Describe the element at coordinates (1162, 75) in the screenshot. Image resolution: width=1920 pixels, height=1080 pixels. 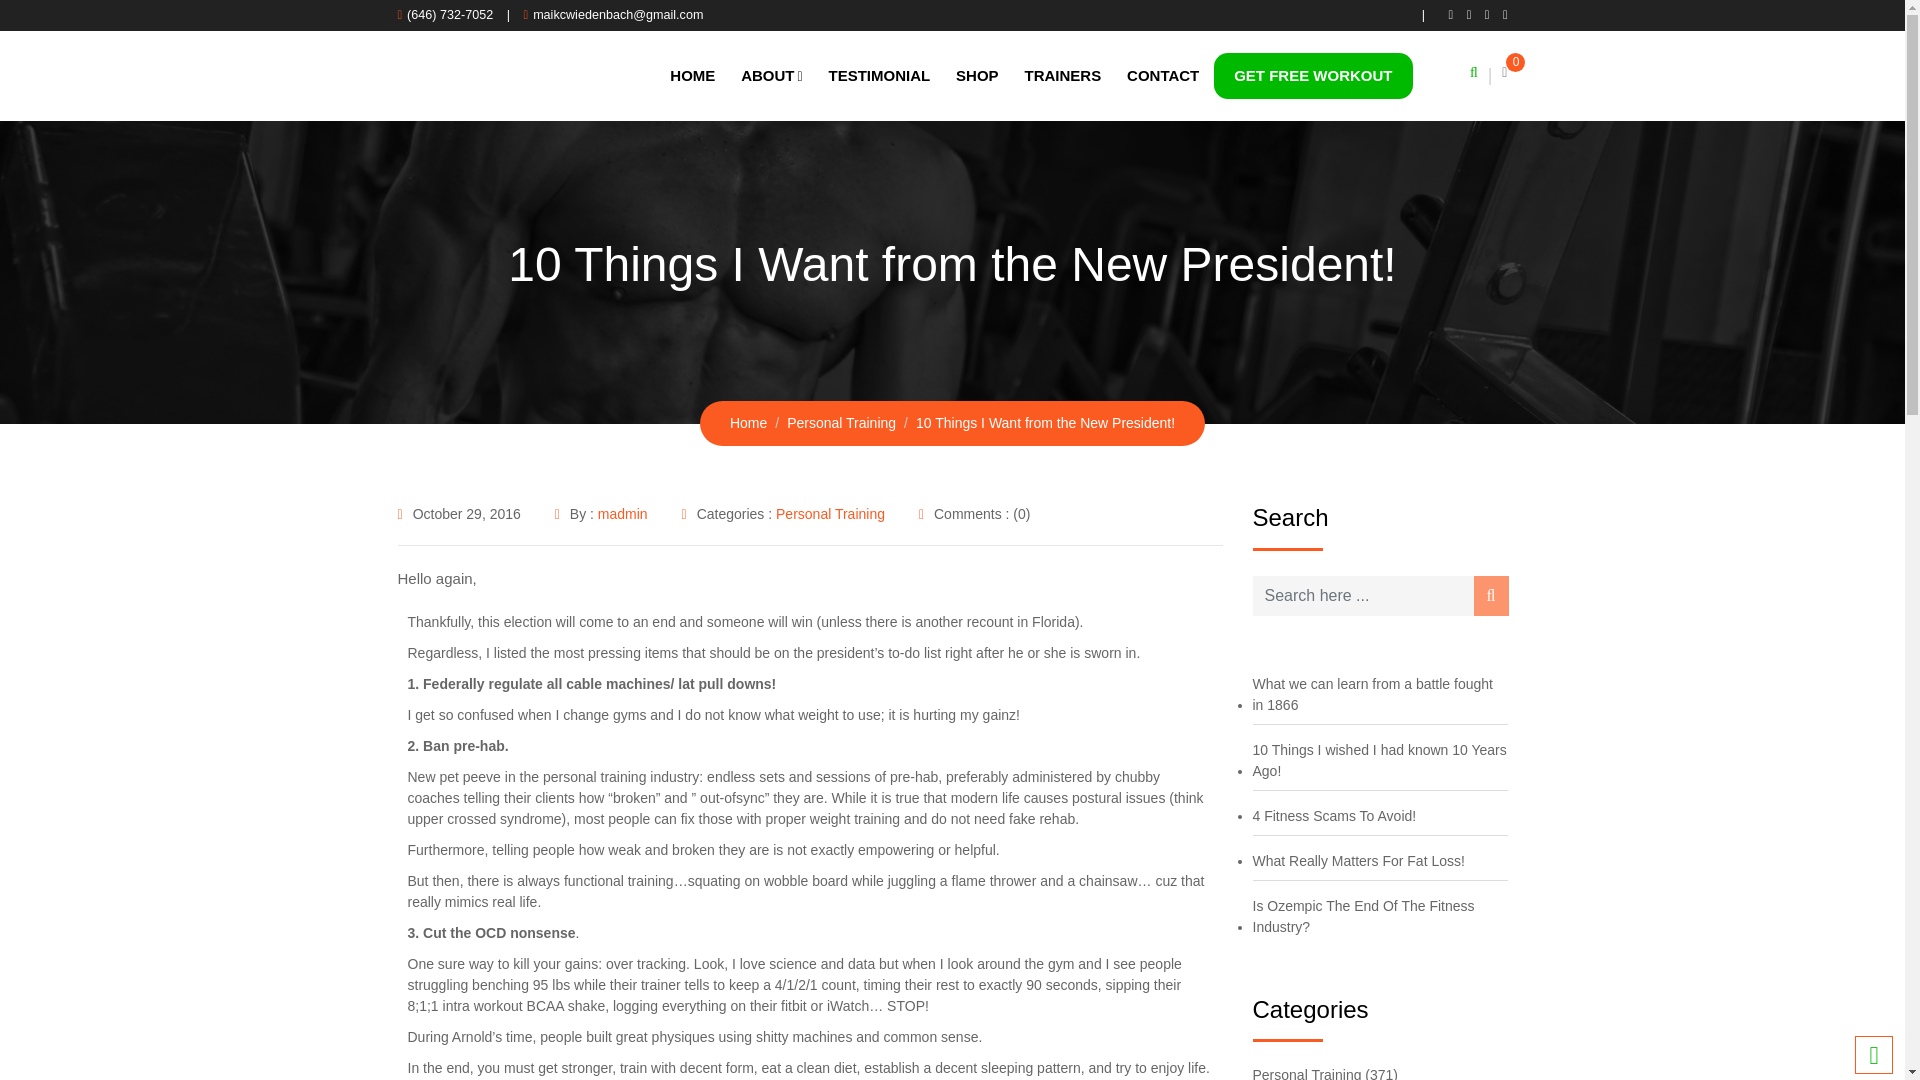
I see `Contact` at that location.